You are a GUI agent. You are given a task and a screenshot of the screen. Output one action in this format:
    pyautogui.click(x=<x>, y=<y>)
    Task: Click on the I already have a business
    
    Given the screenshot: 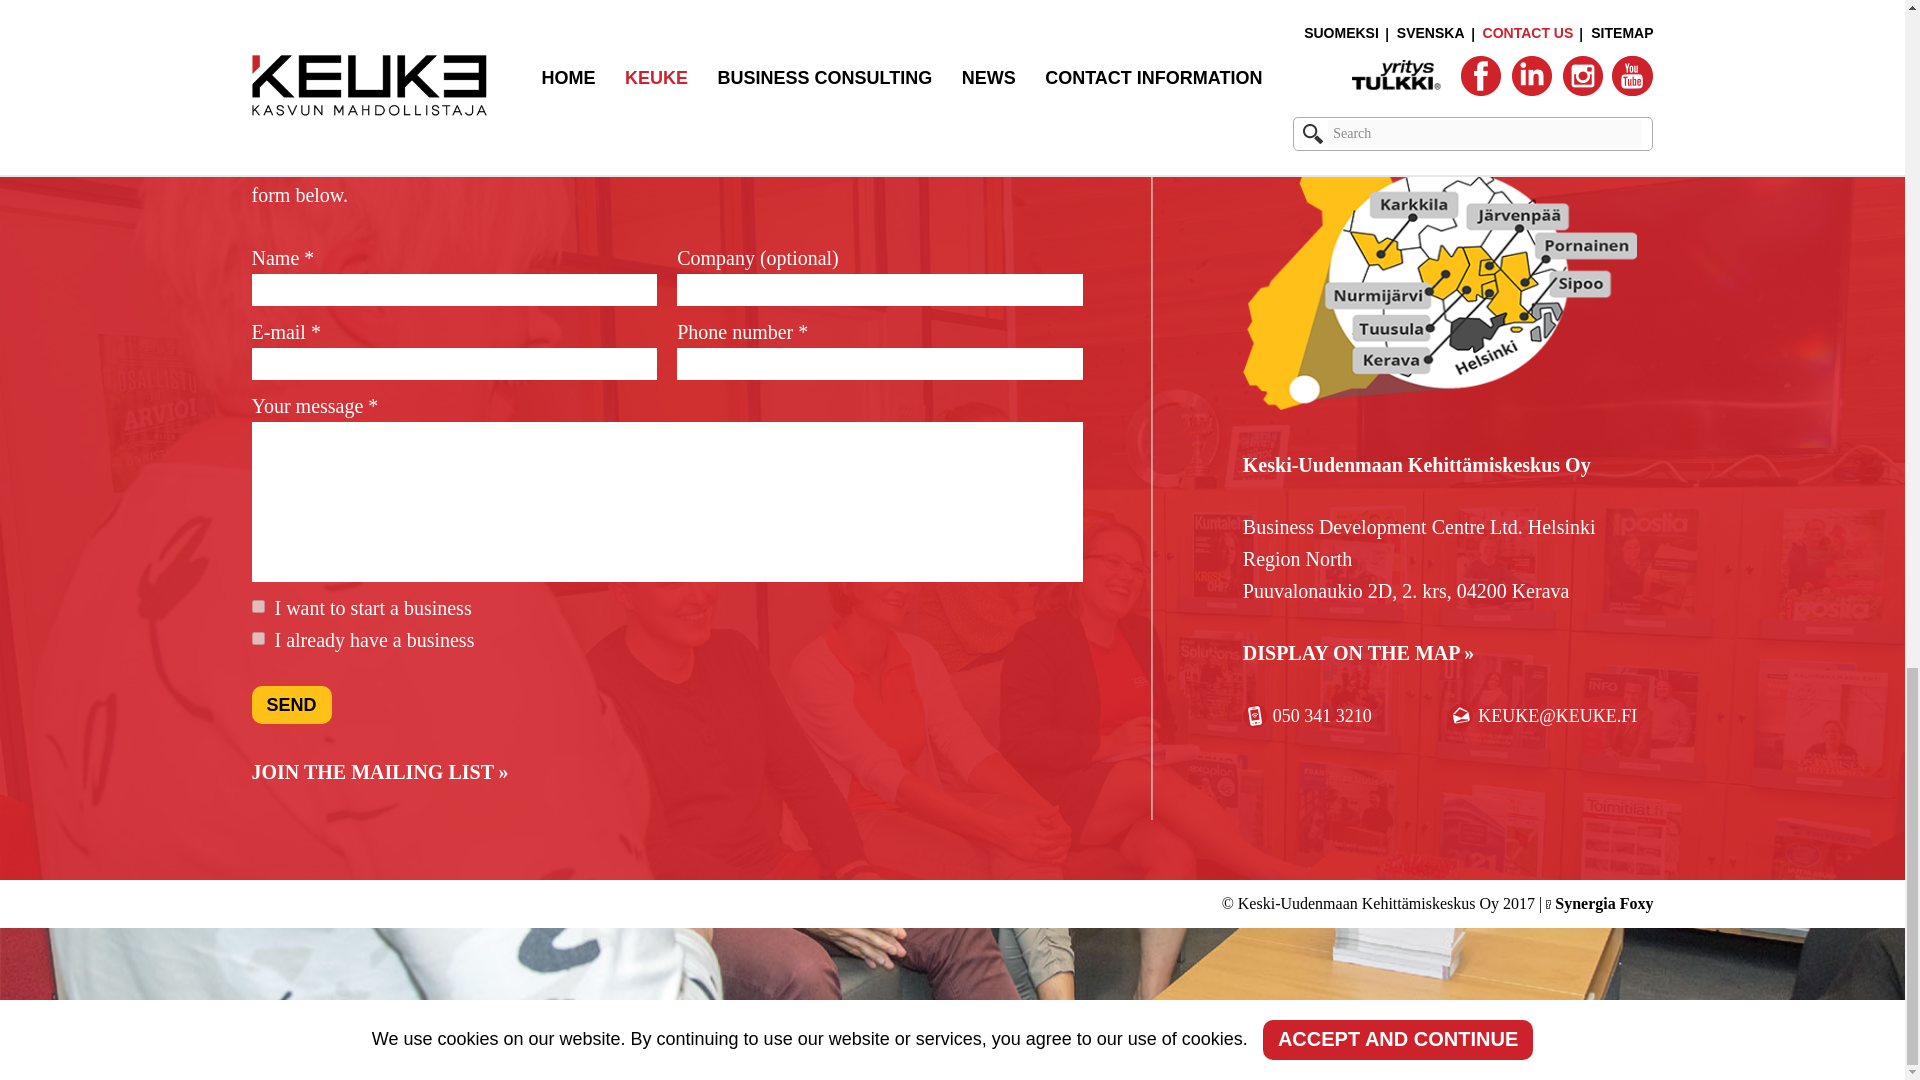 What is the action you would take?
    pyautogui.click(x=258, y=638)
    